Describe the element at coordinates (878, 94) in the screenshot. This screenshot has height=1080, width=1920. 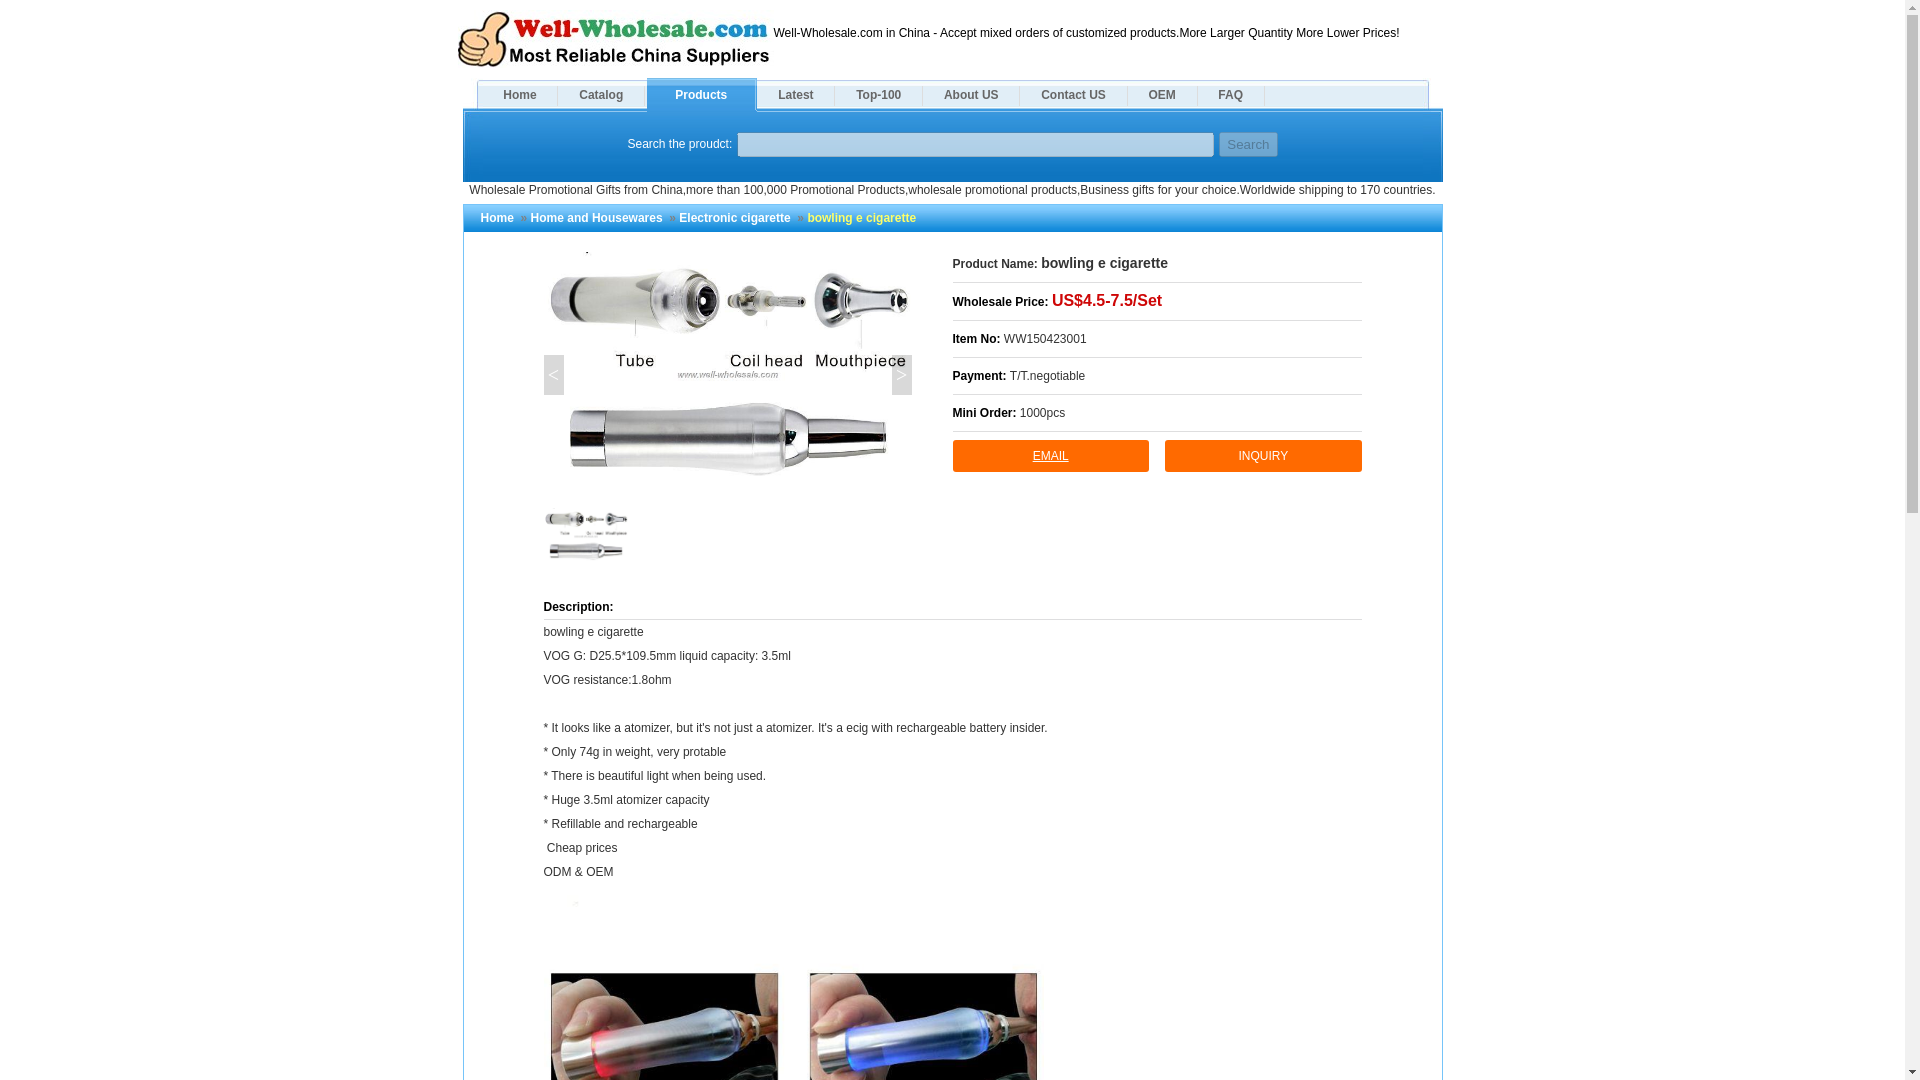
I see `Top-100` at that location.